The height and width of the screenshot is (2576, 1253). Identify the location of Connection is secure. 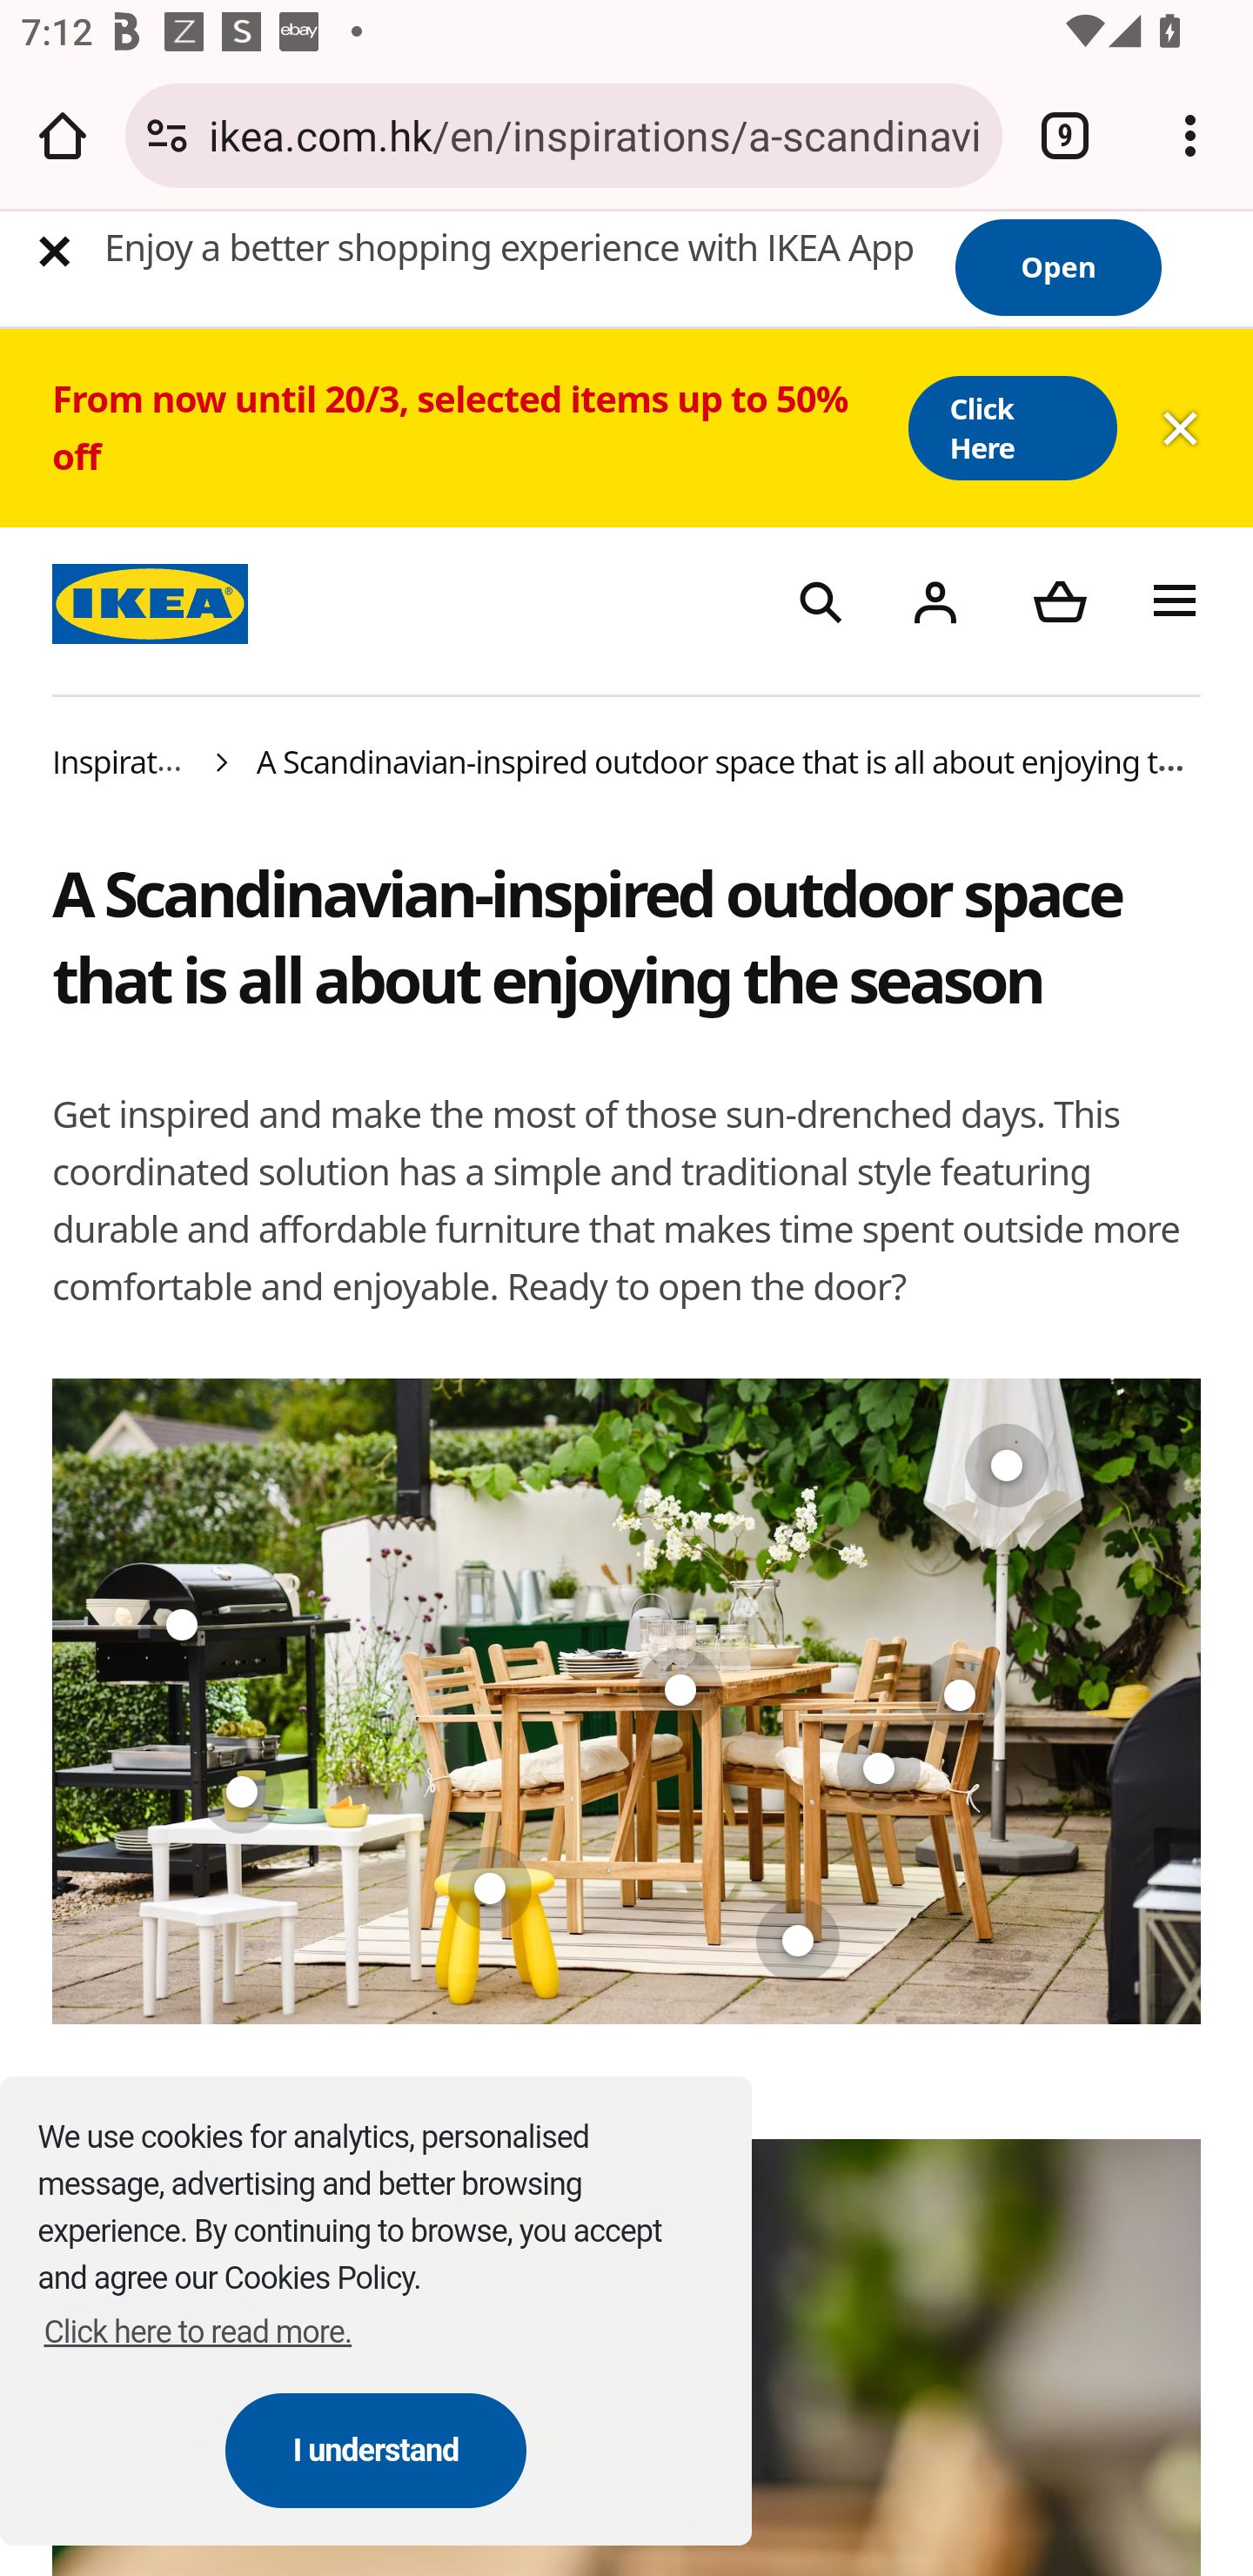
(167, 135).